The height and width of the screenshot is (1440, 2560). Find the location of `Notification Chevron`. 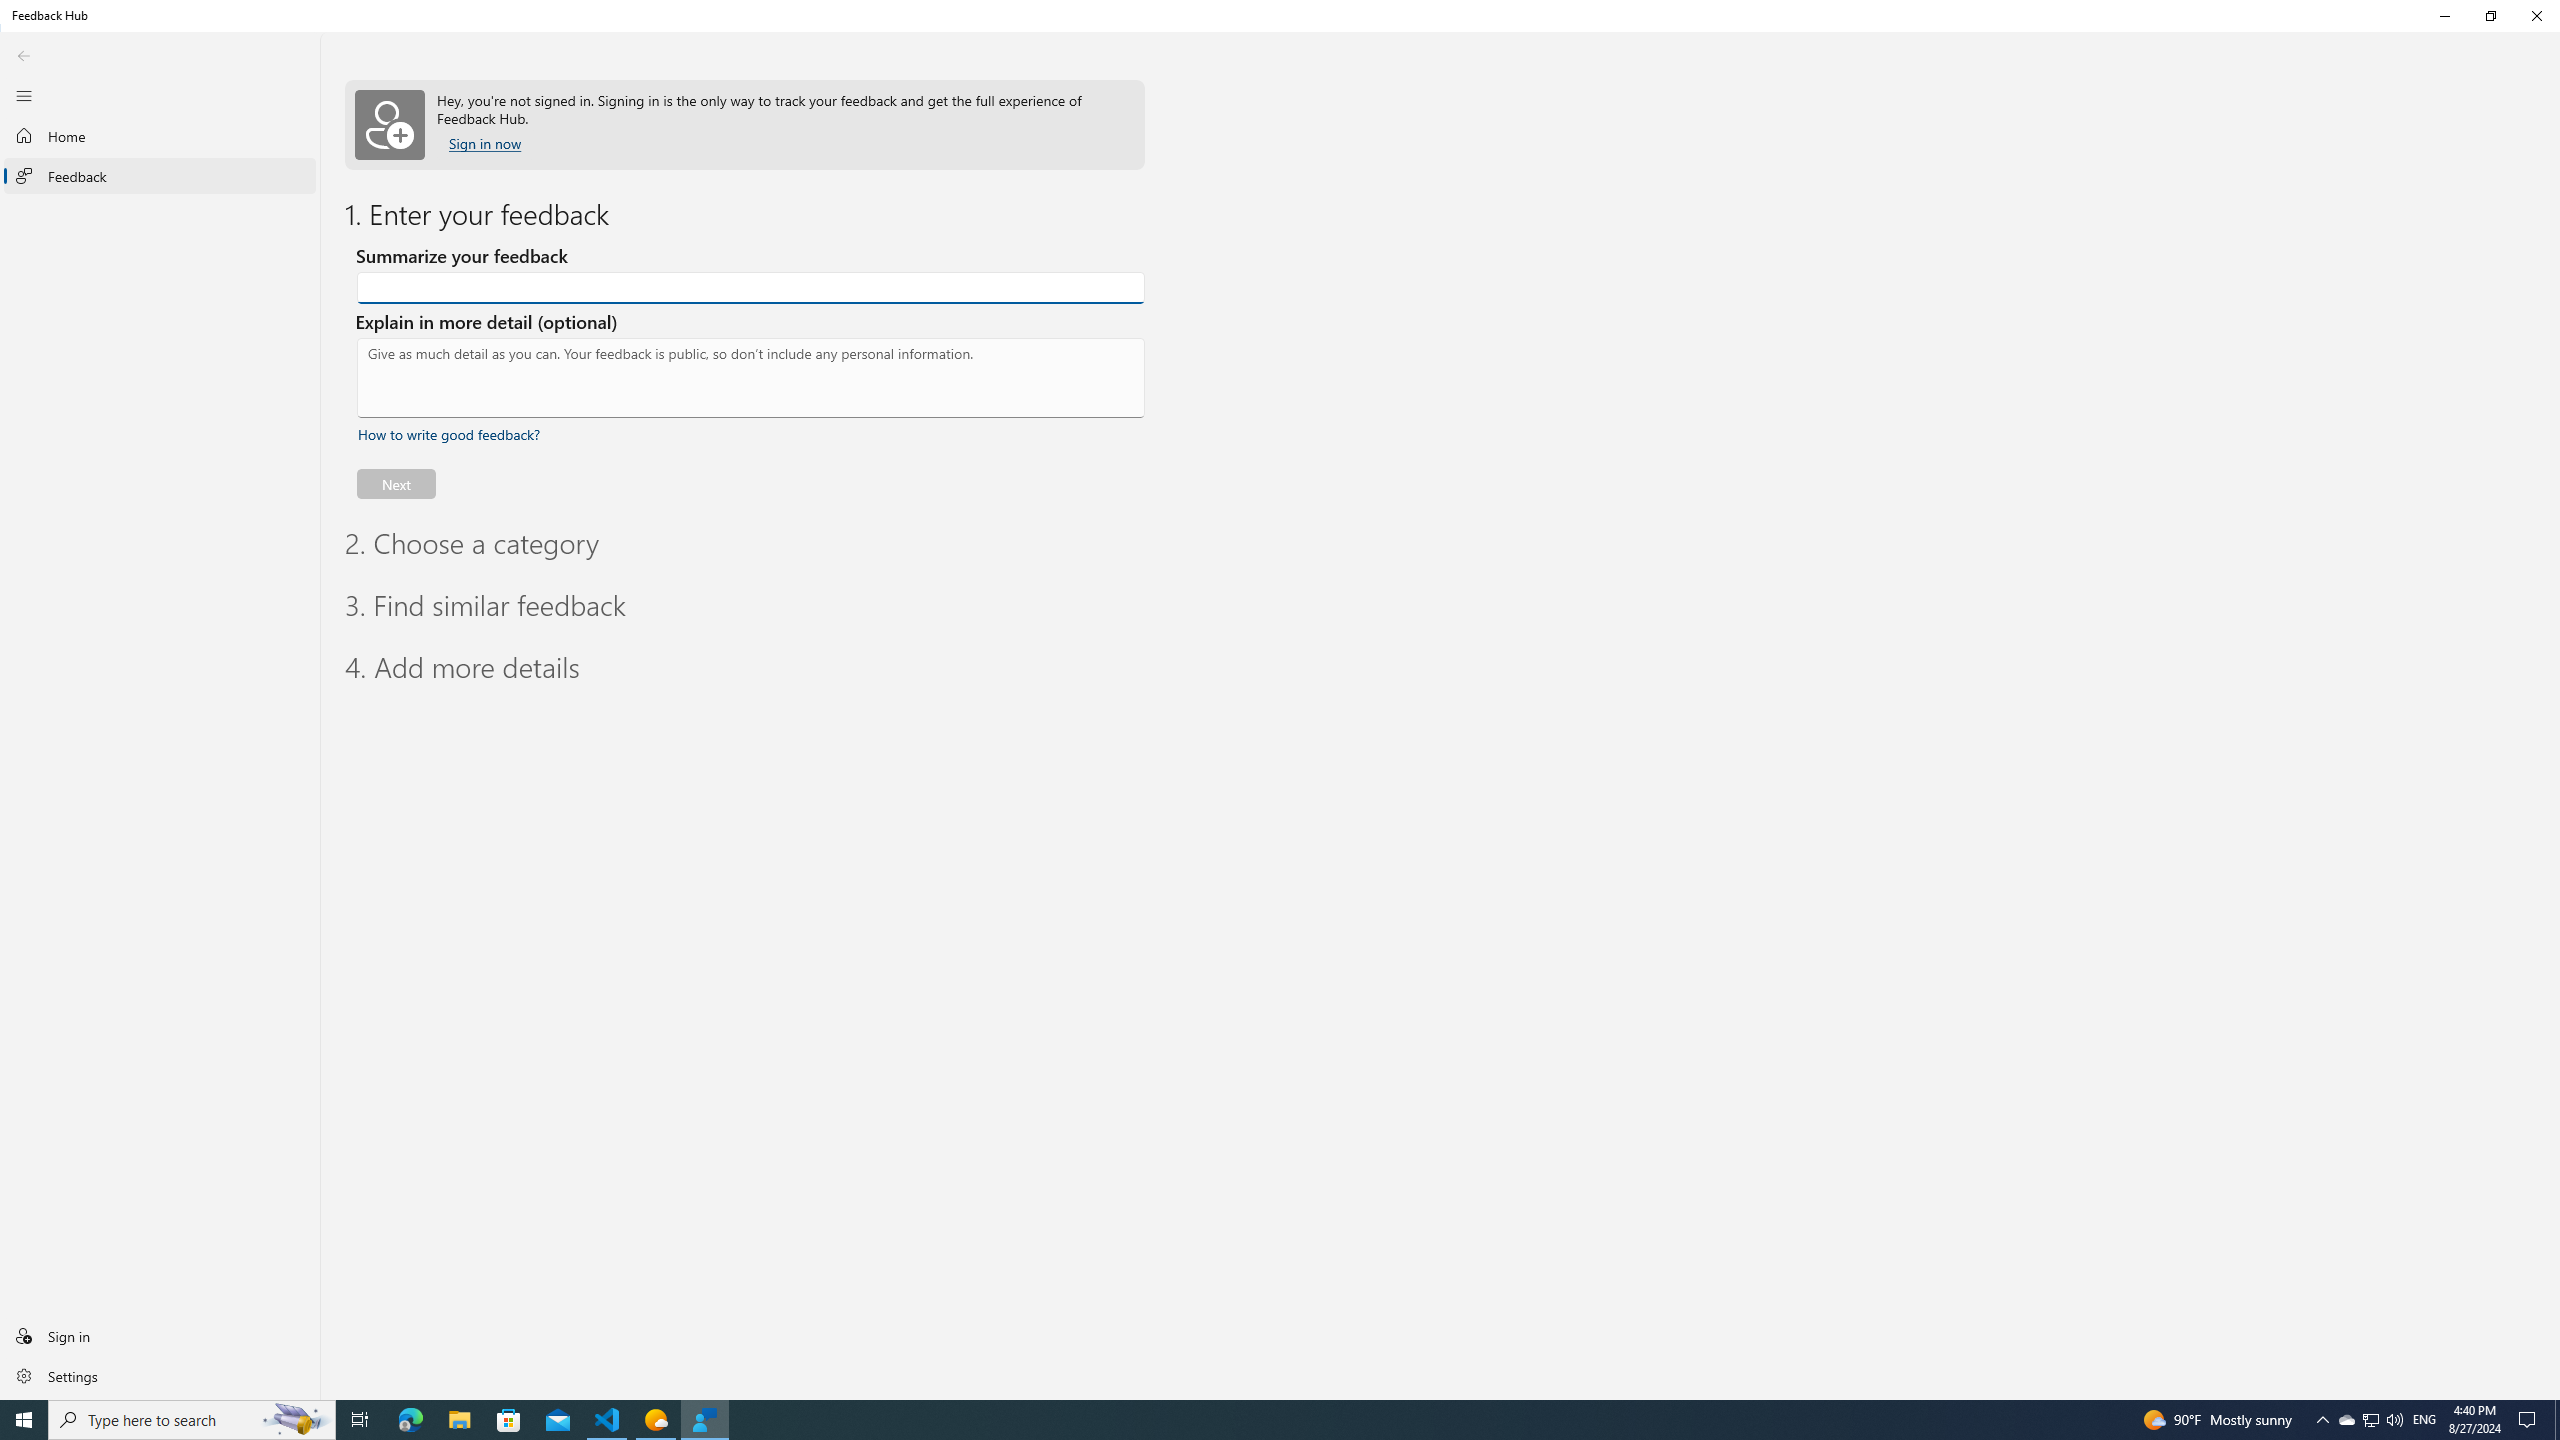

Notification Chevron is located at coordinates (2346, 1420).